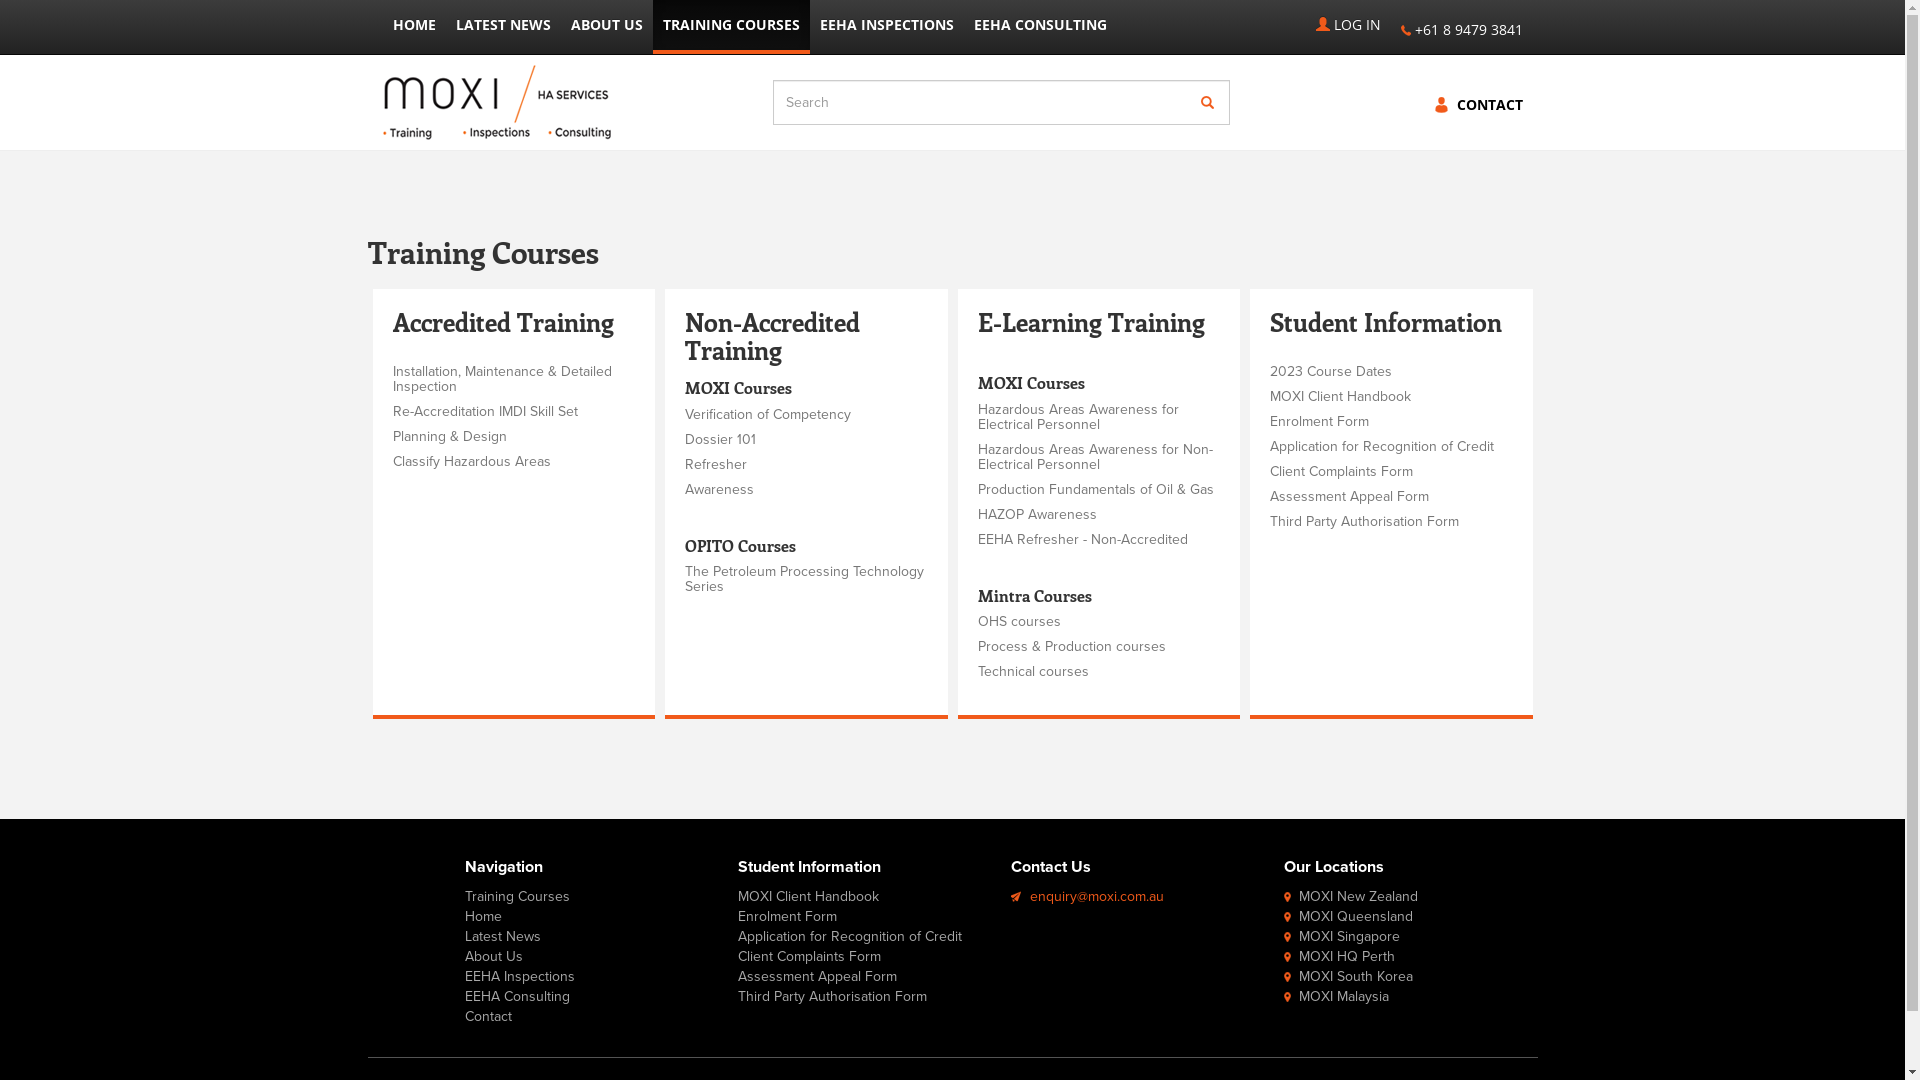  Describe the element at coordinates (1364, 522) in the screenshot. I see `Third Party Authorisation Form` at that location.